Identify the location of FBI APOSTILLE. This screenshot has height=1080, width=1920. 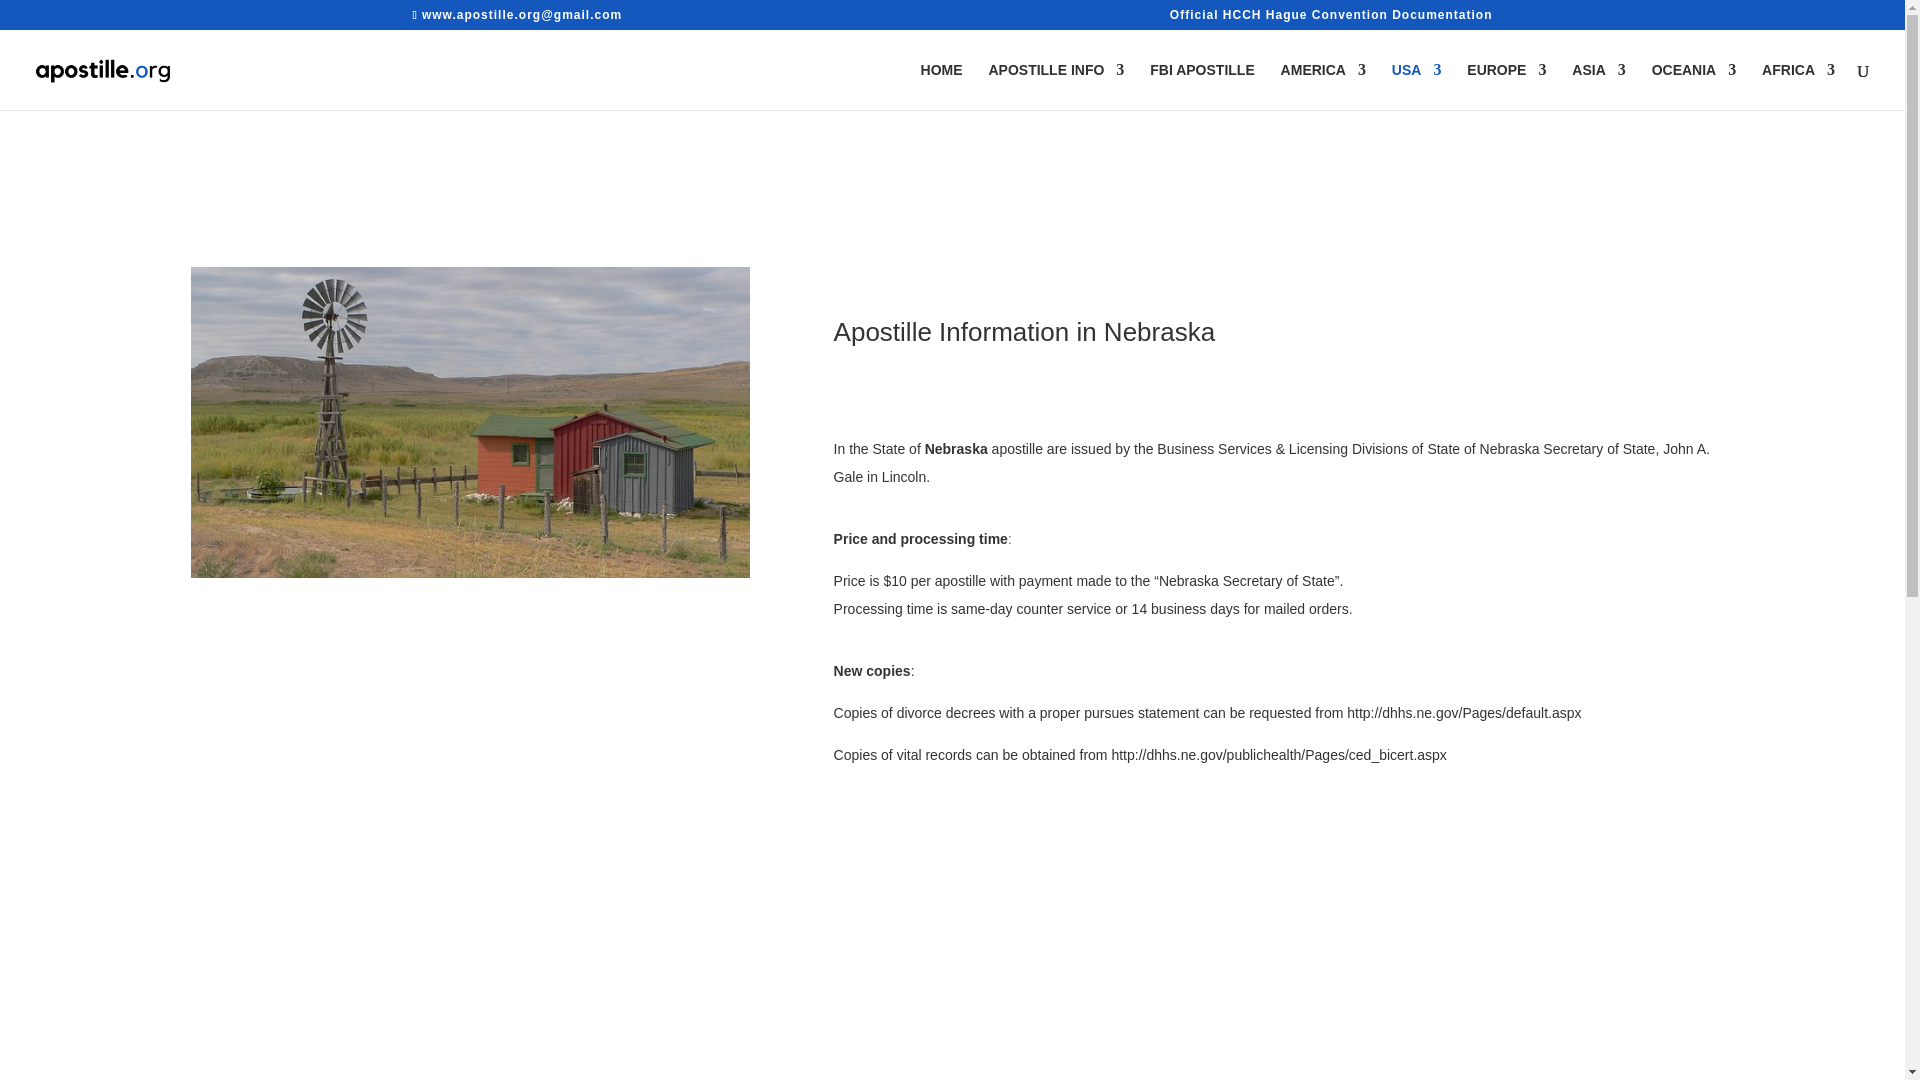
(1202, 86).